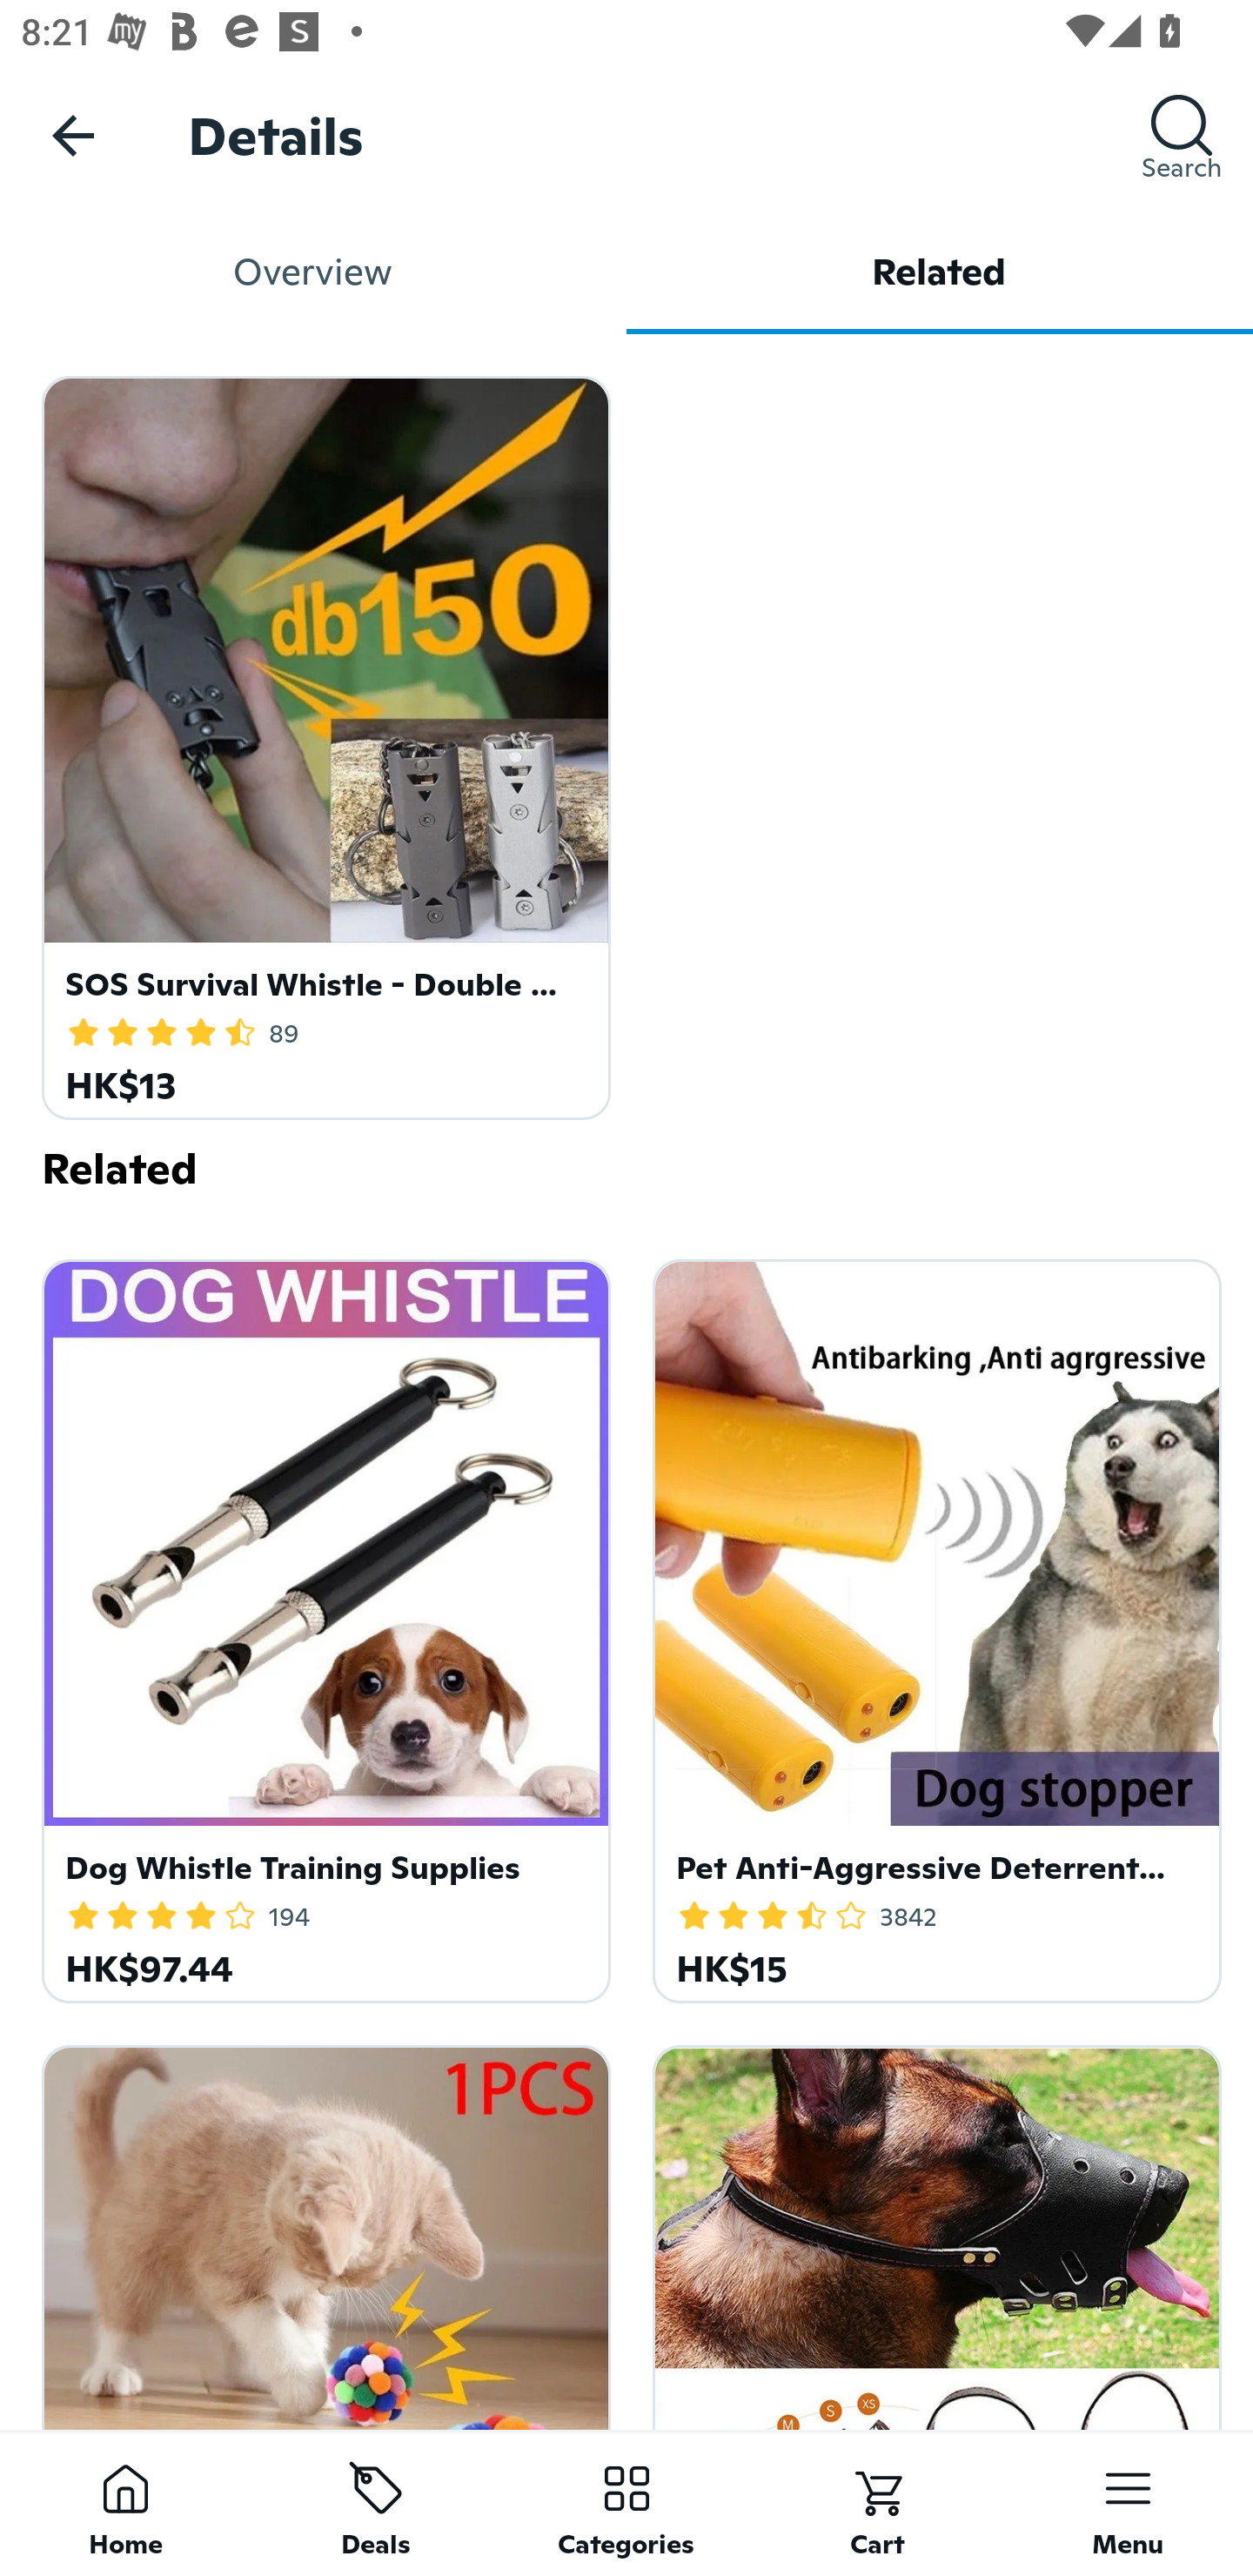 Image resolution: width=1253 pixels, height=2576 pixels. What do you see at coordinates (376, 2503) in the screenshot?
I see `Deals` at bounding box center [376, 2503].